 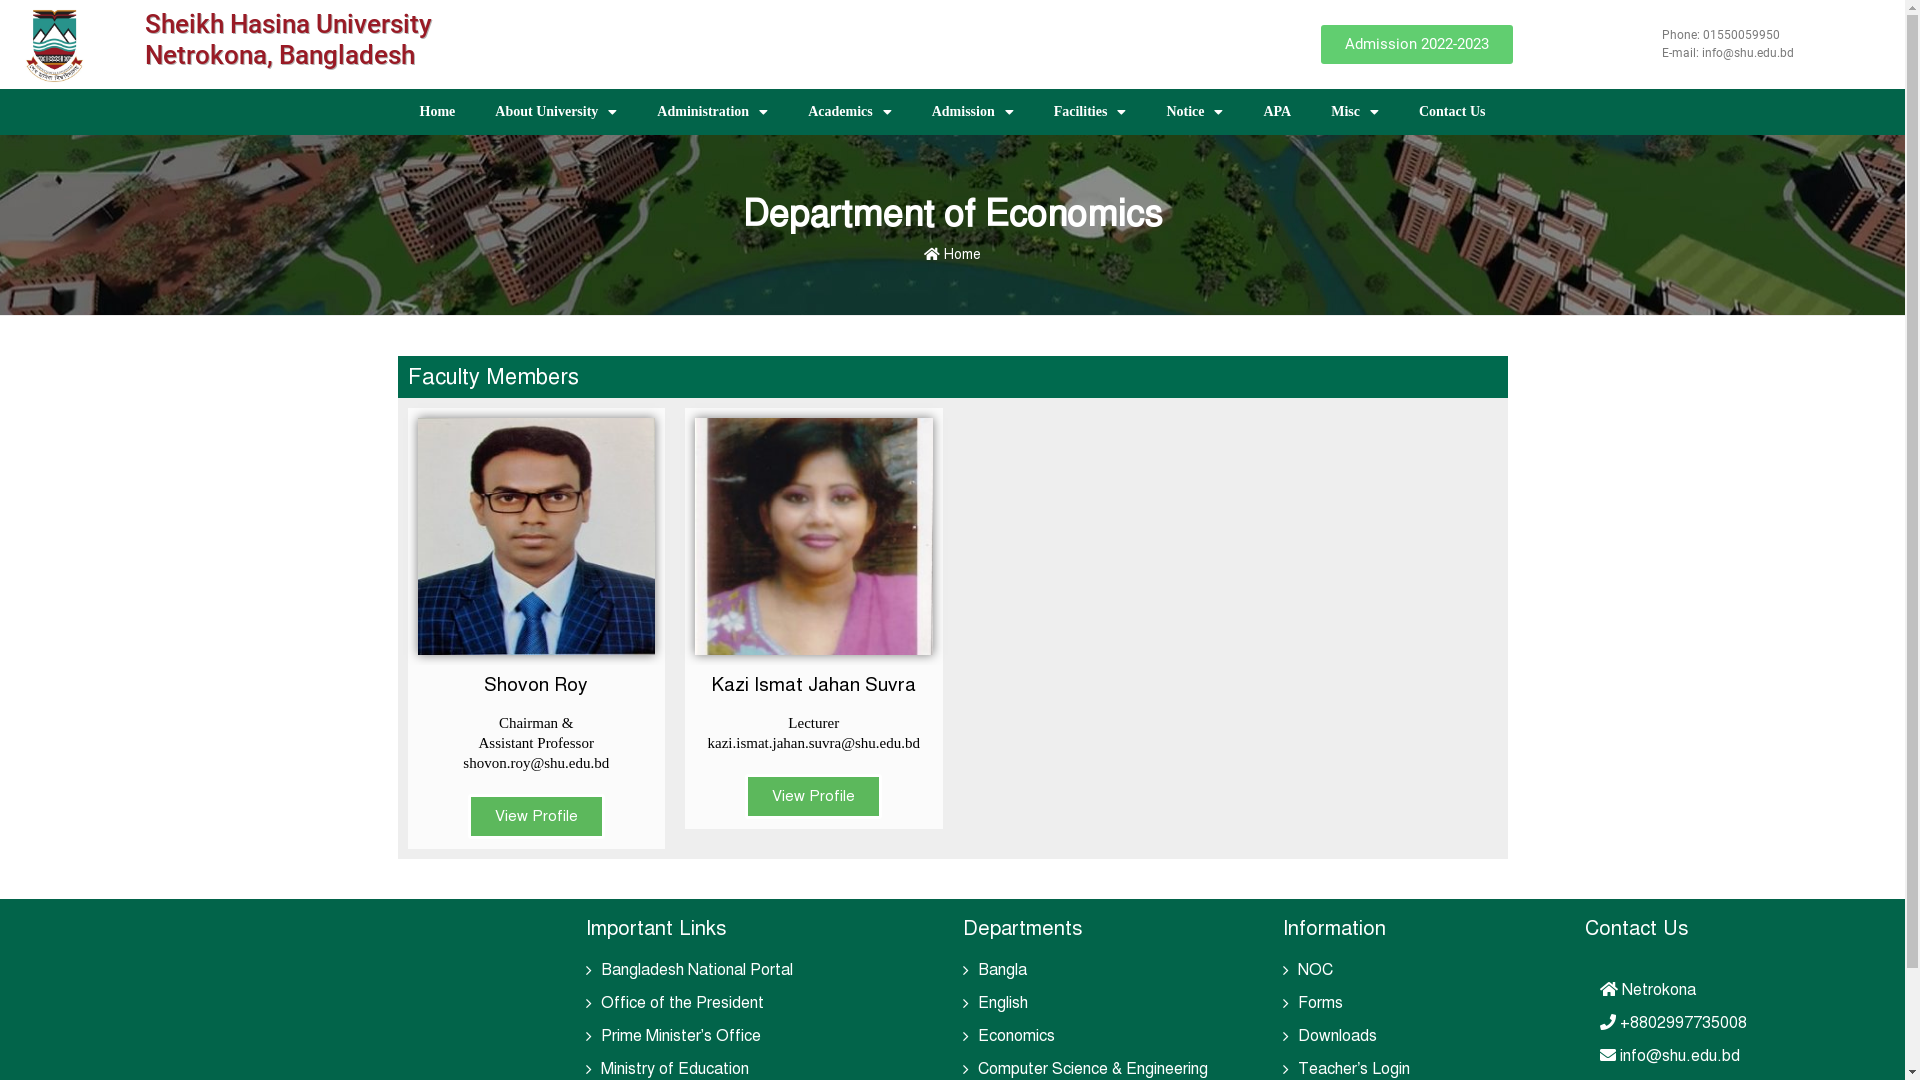 I want to click on Forms, so click(x=1320, y=1003).